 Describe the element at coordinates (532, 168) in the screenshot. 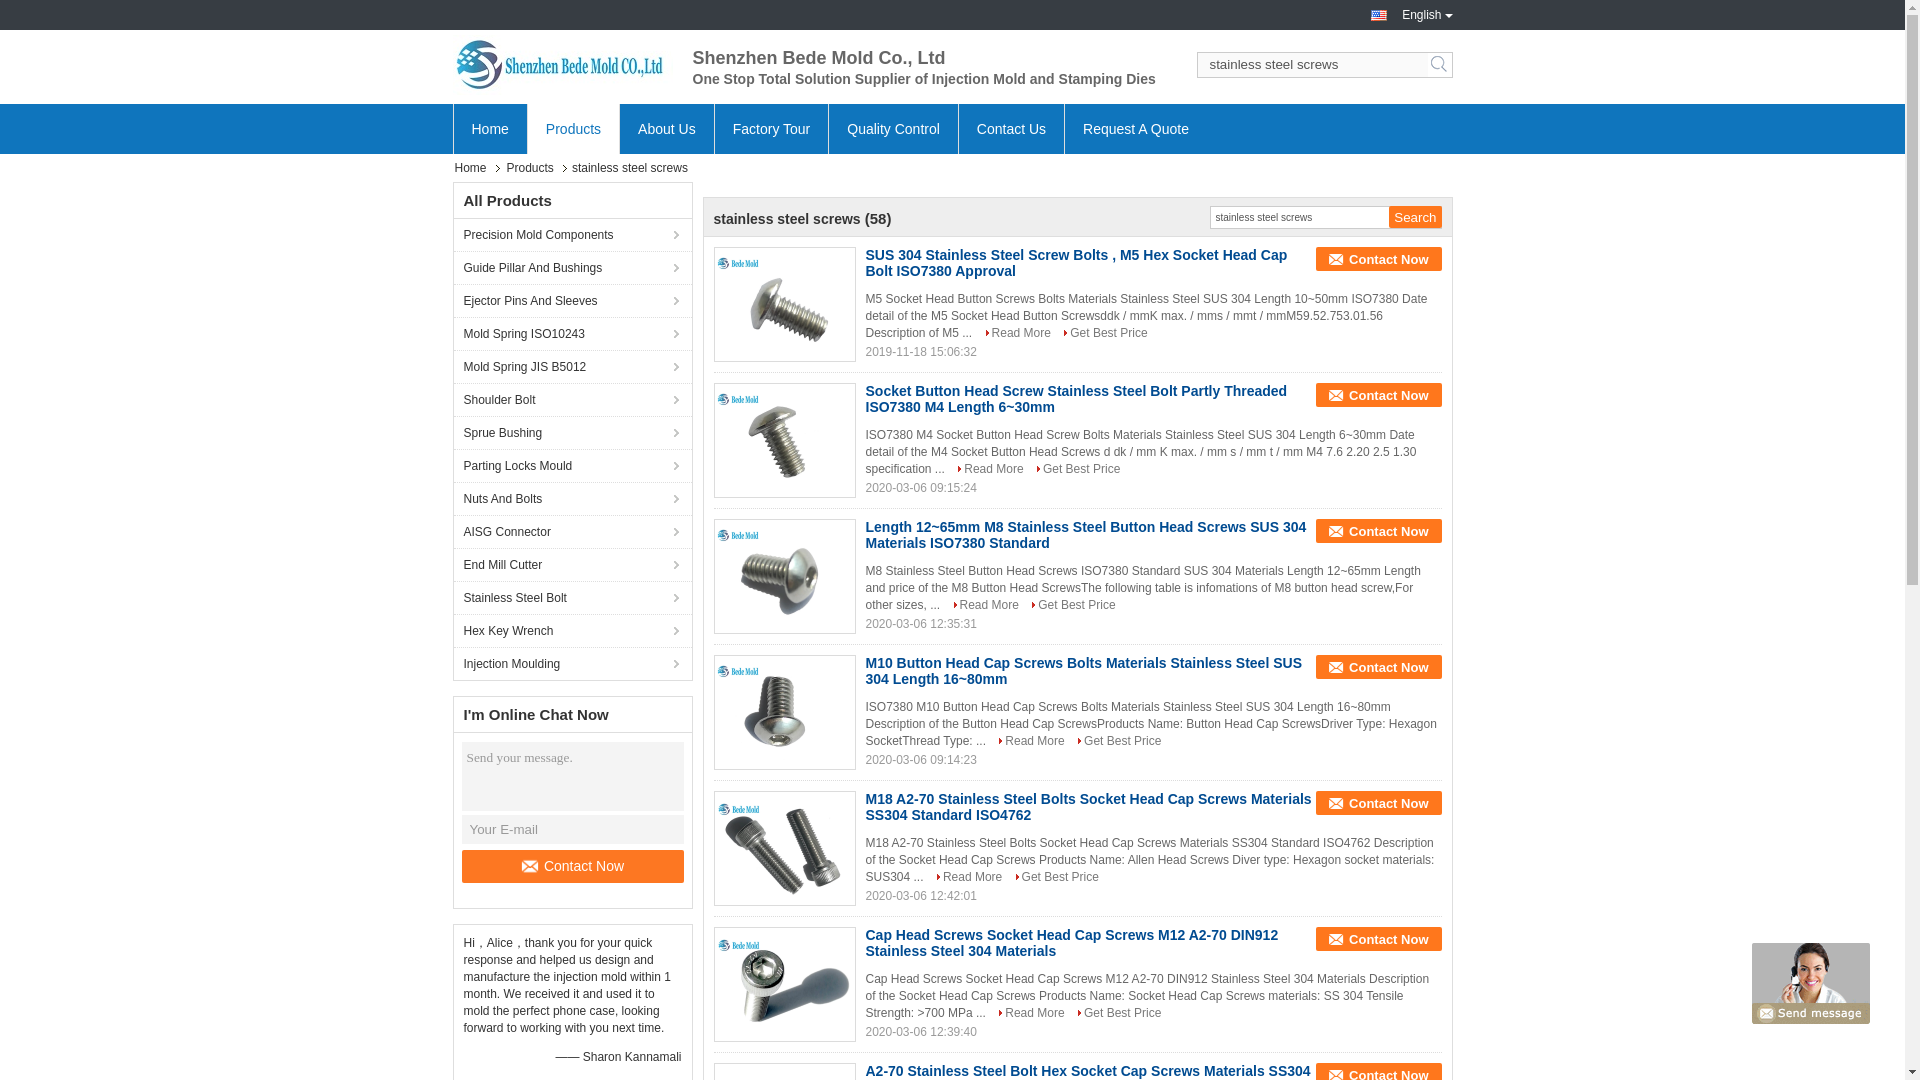

I see `Products` at that location.